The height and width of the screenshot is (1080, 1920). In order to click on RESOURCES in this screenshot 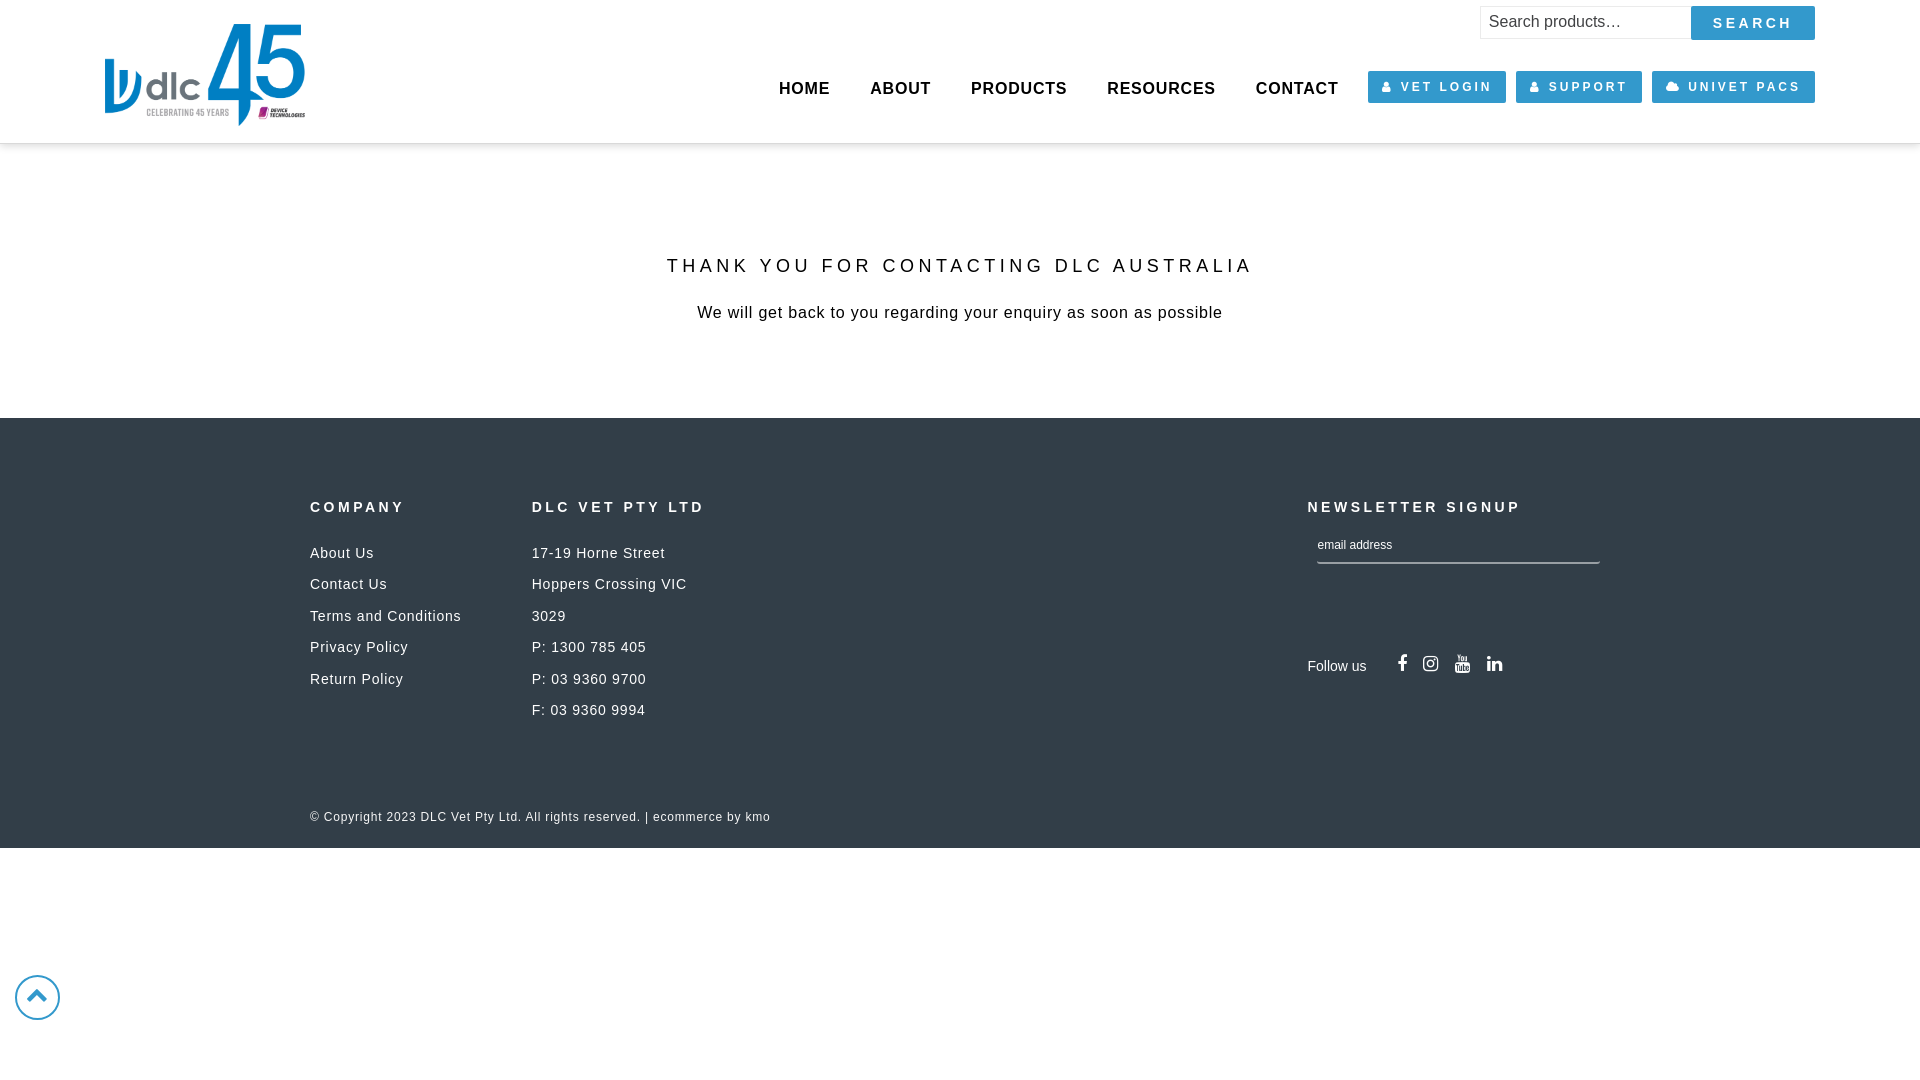, I will do `click(1162, 89)`.